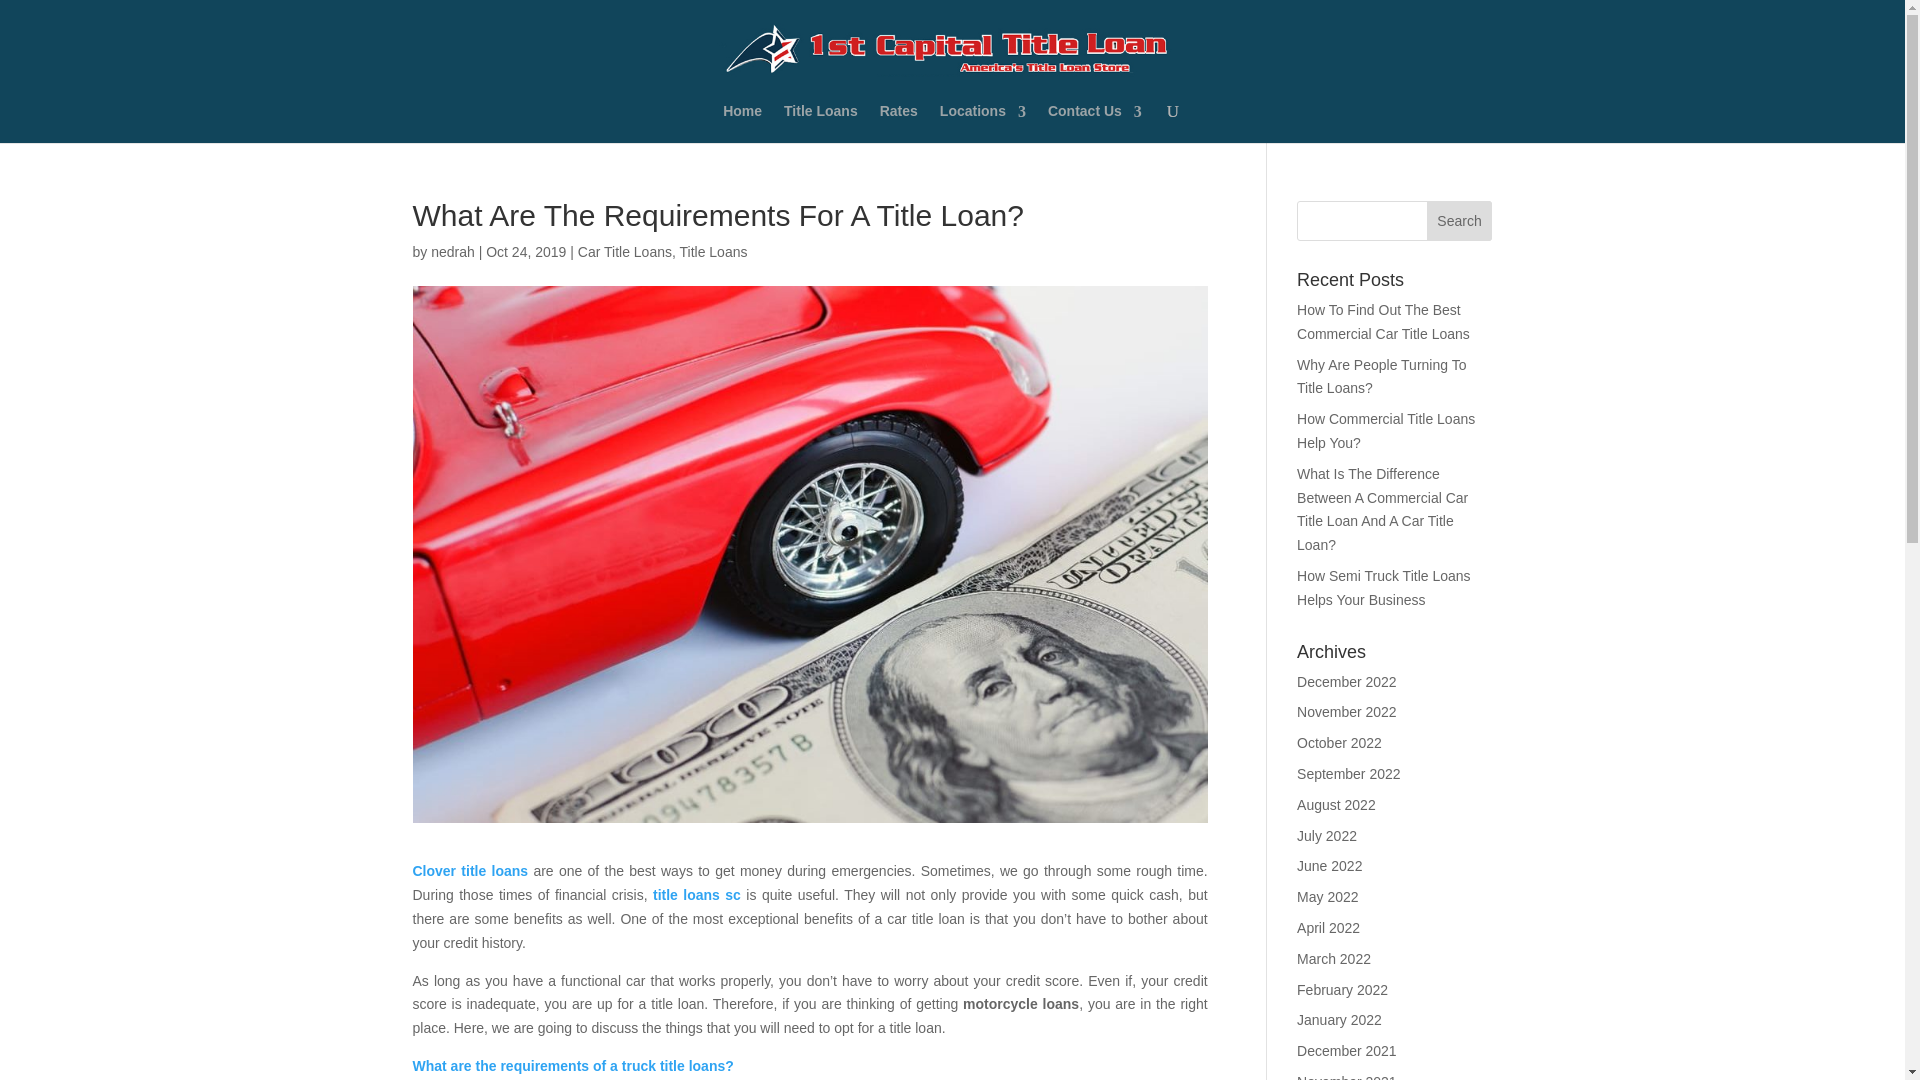  I want to click on title loans sc, so click(696, 894).